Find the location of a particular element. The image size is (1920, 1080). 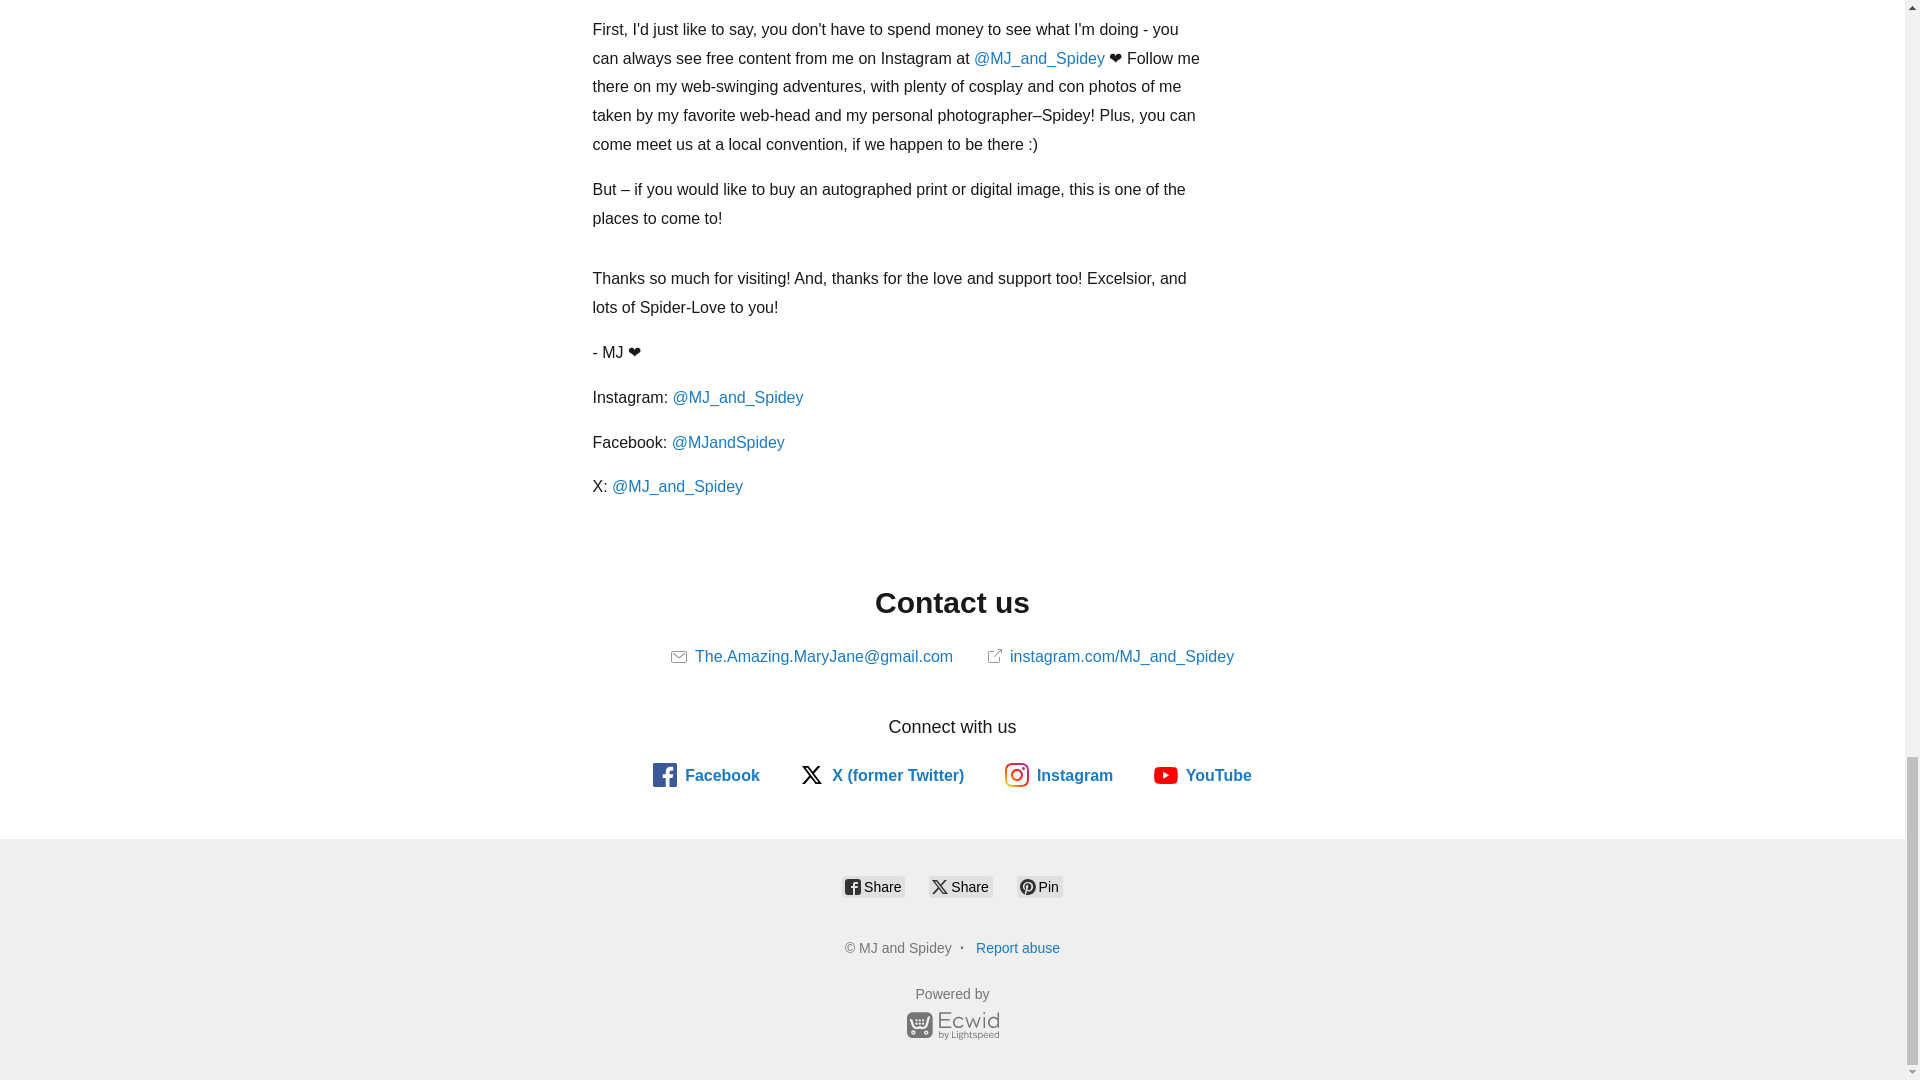

Report abuse is located at coordinates (1017, 947).